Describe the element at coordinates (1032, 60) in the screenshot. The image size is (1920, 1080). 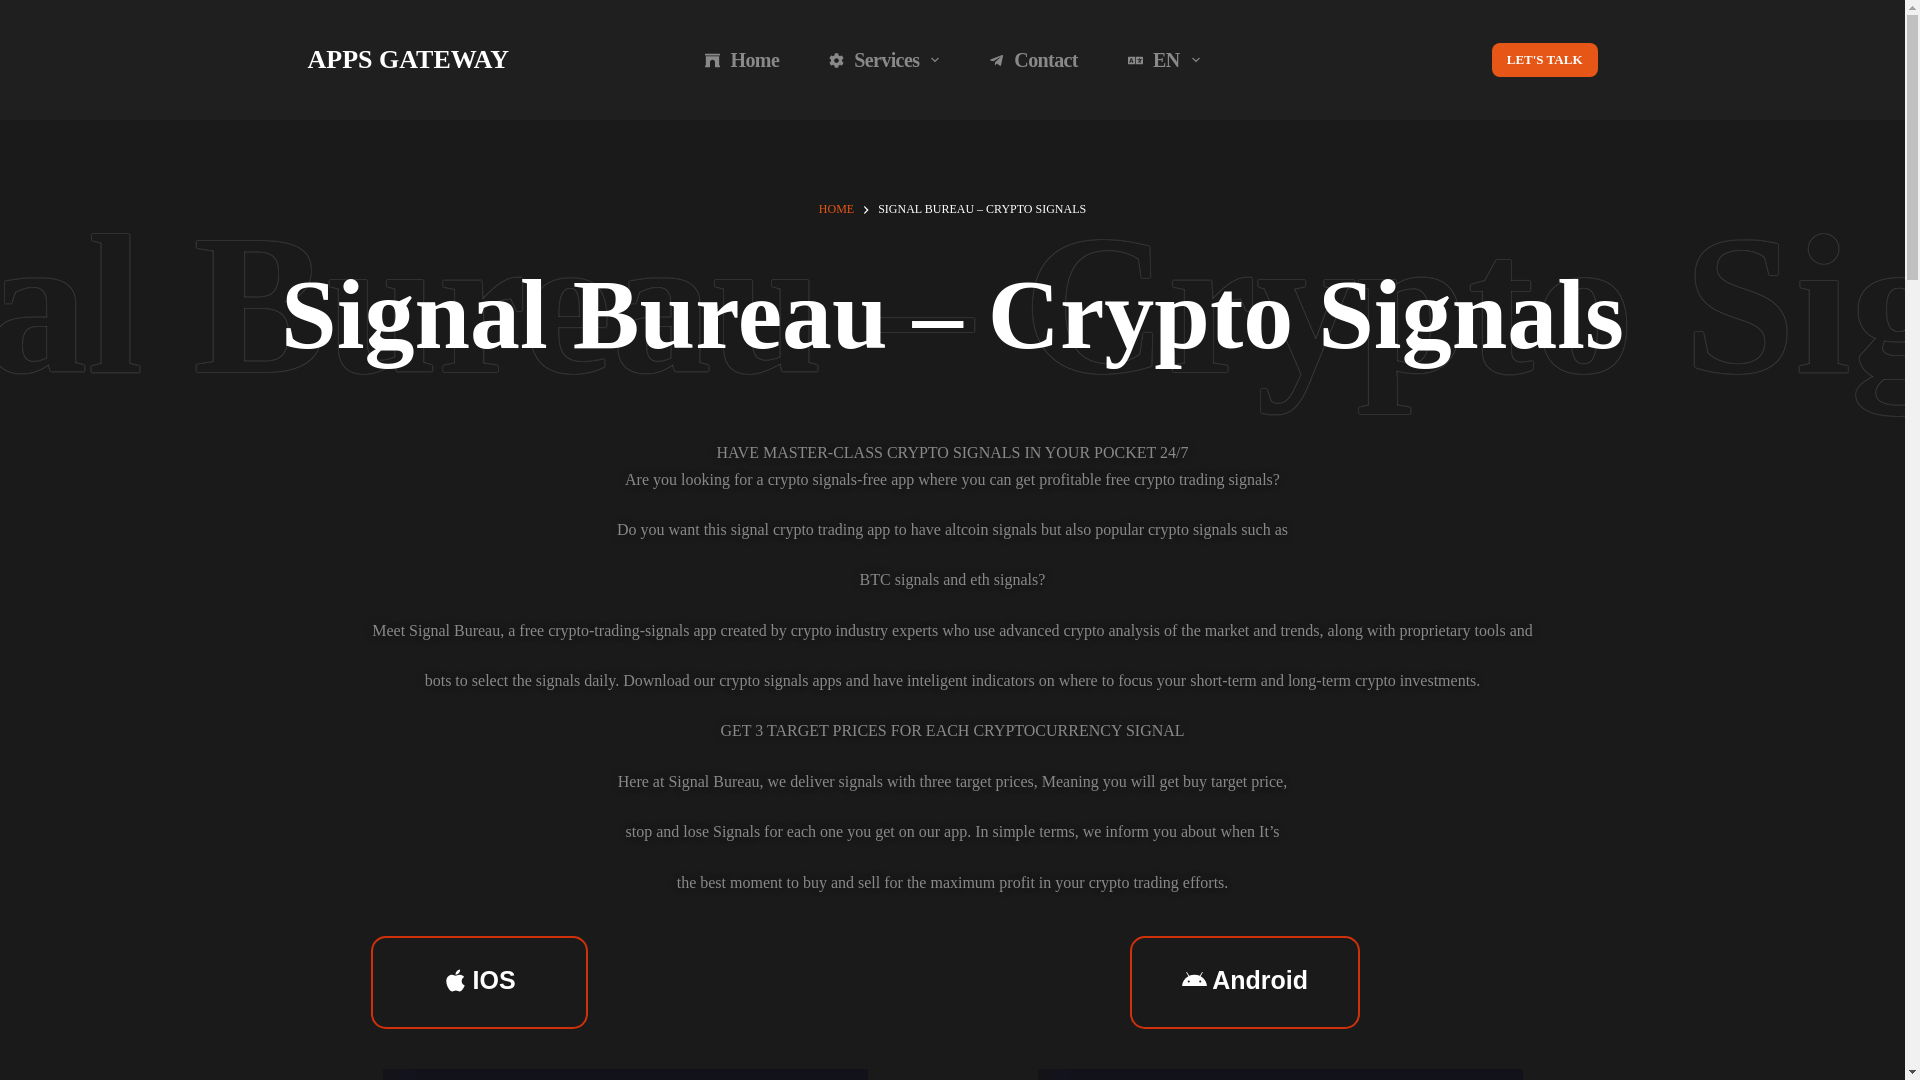
I see `Contact` at that location.